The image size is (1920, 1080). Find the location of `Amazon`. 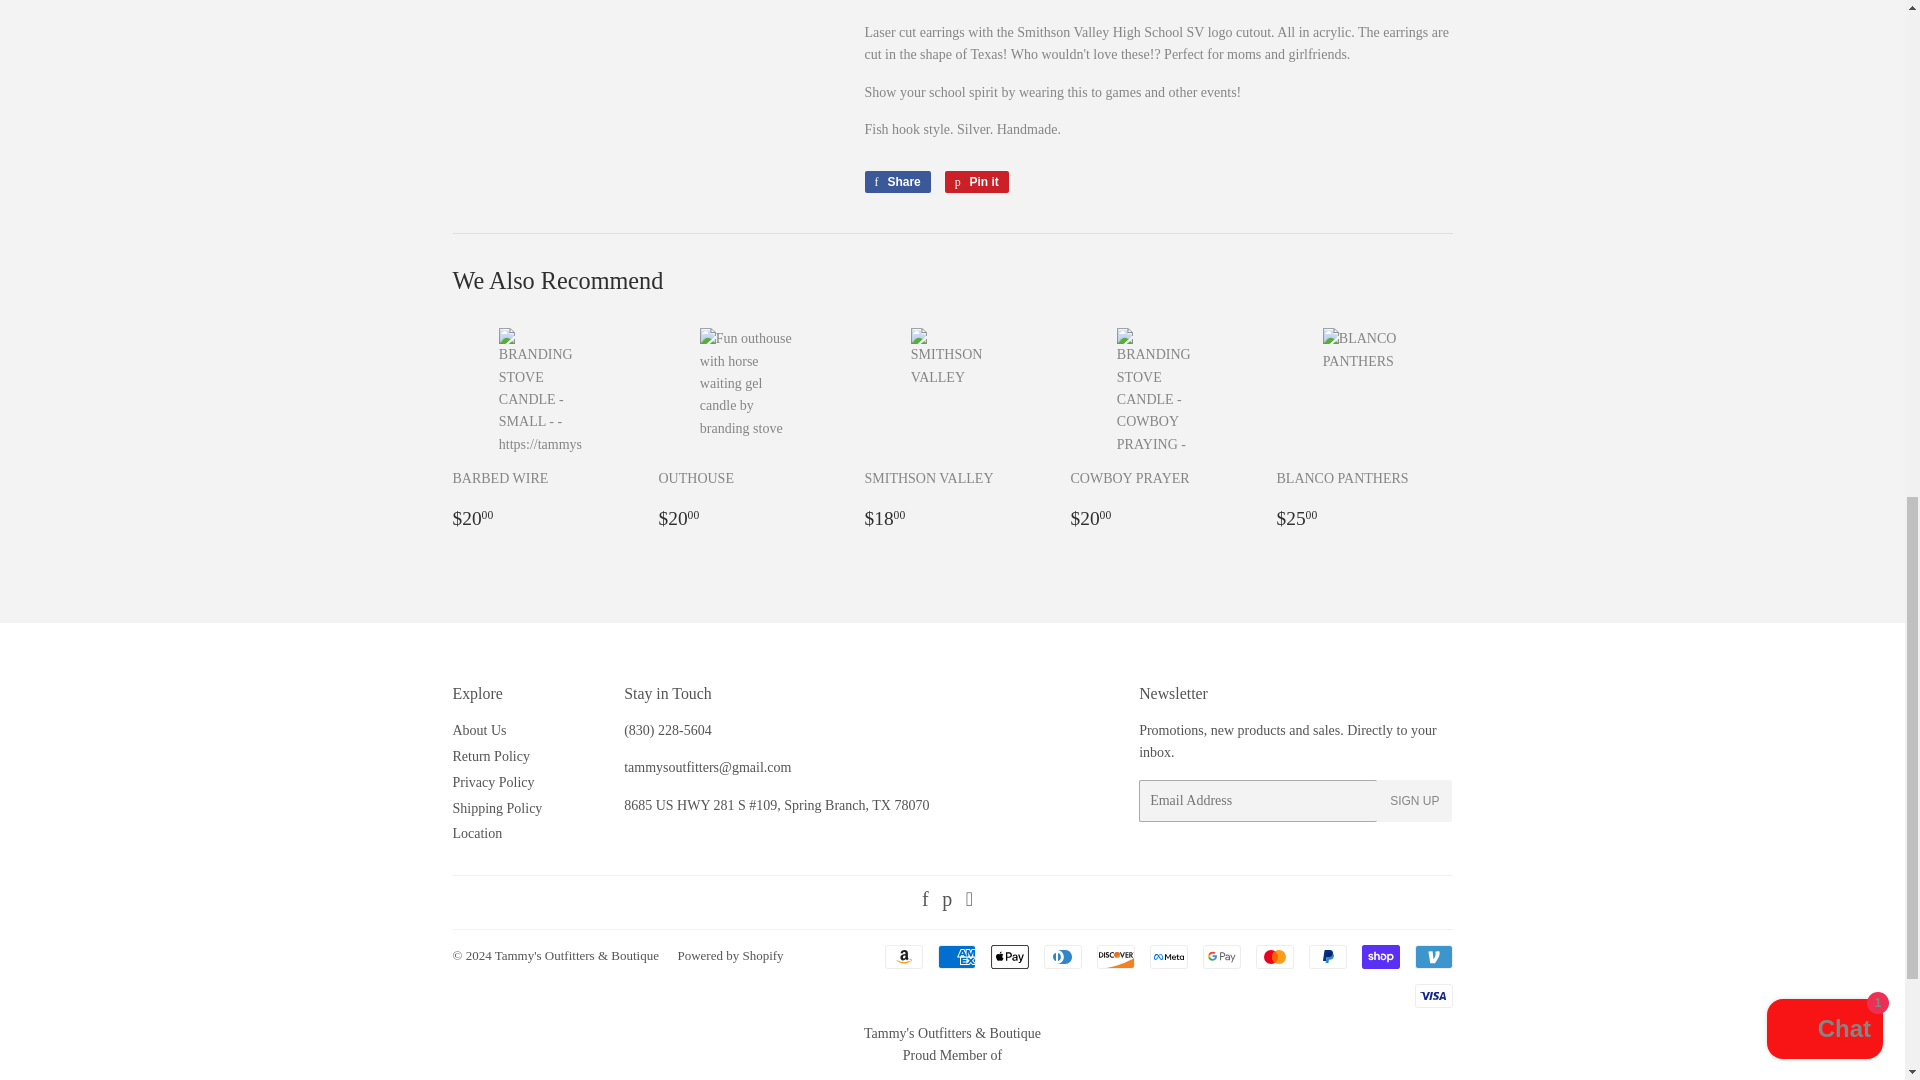

Amazon is located at coordinates (902, 956).